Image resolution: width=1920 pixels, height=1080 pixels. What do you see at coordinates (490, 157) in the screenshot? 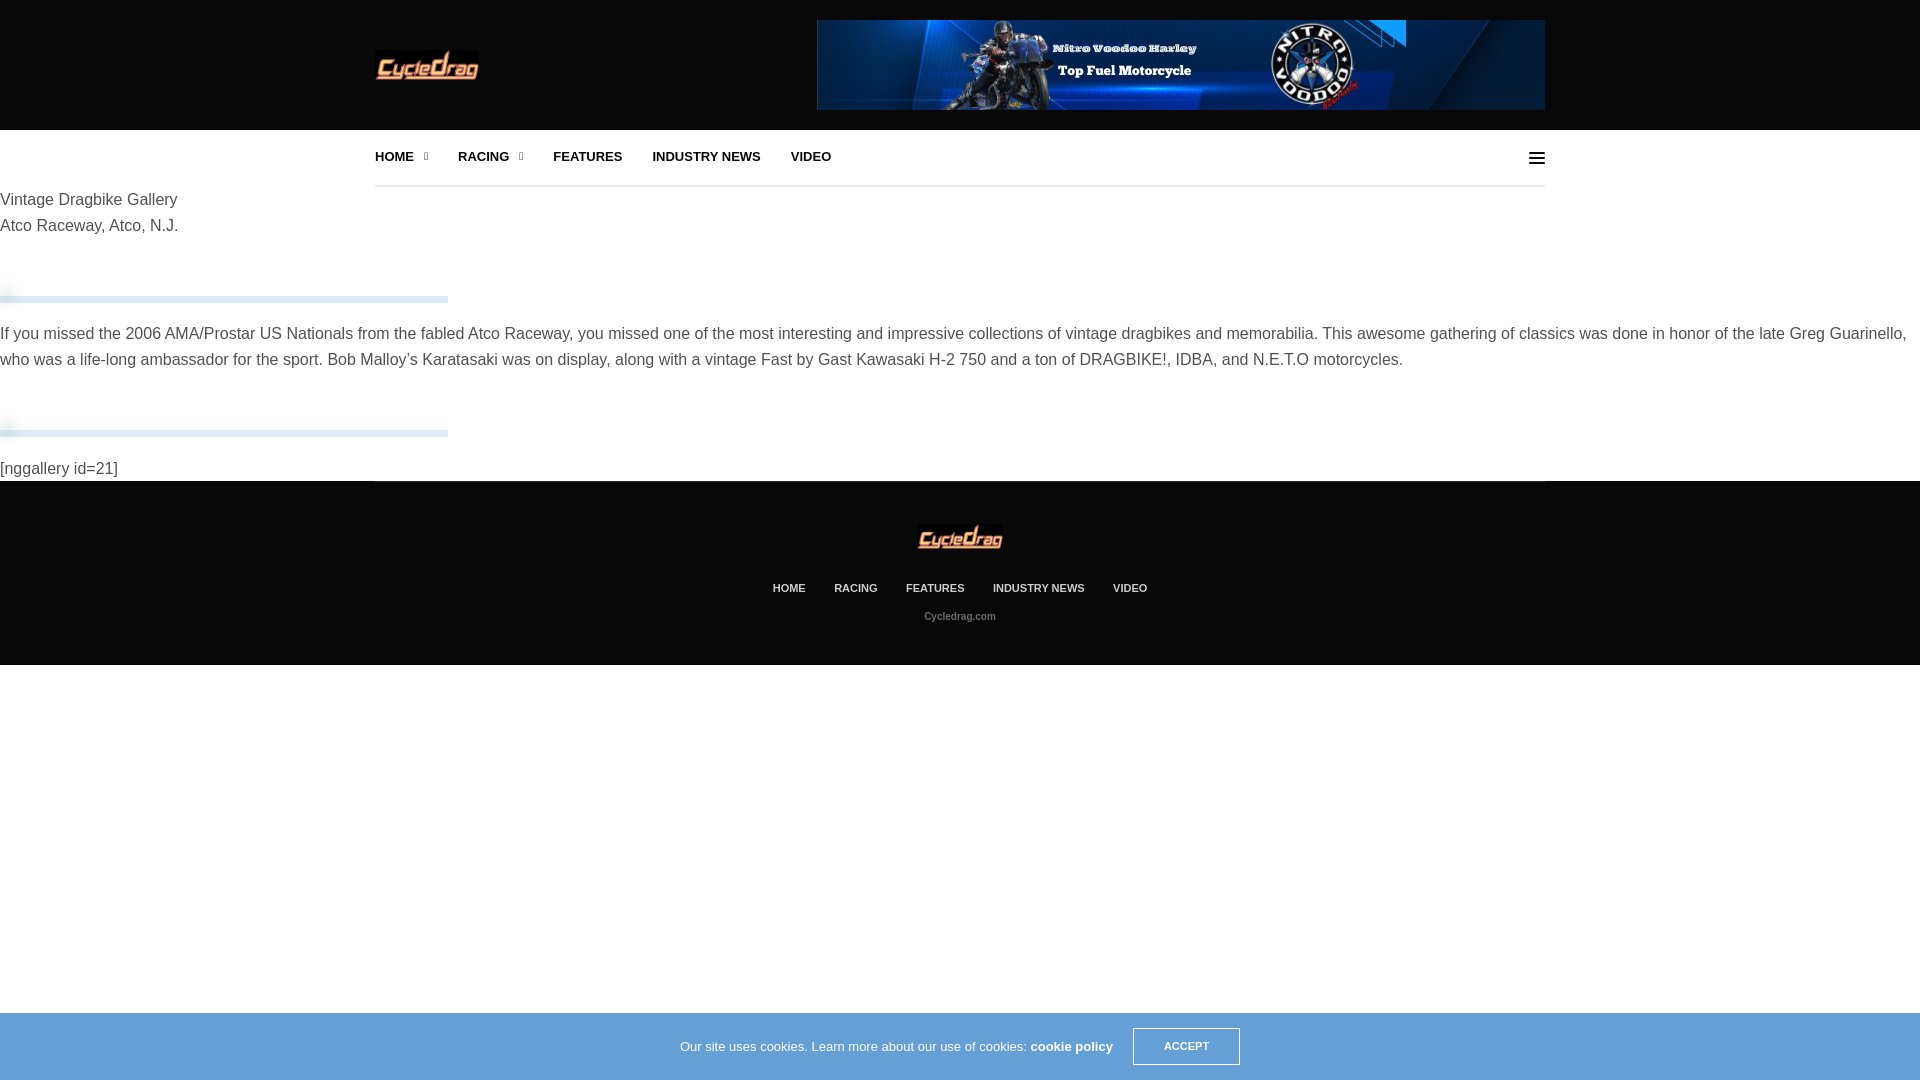
I see `RACING` at bounding box center [490, 157].